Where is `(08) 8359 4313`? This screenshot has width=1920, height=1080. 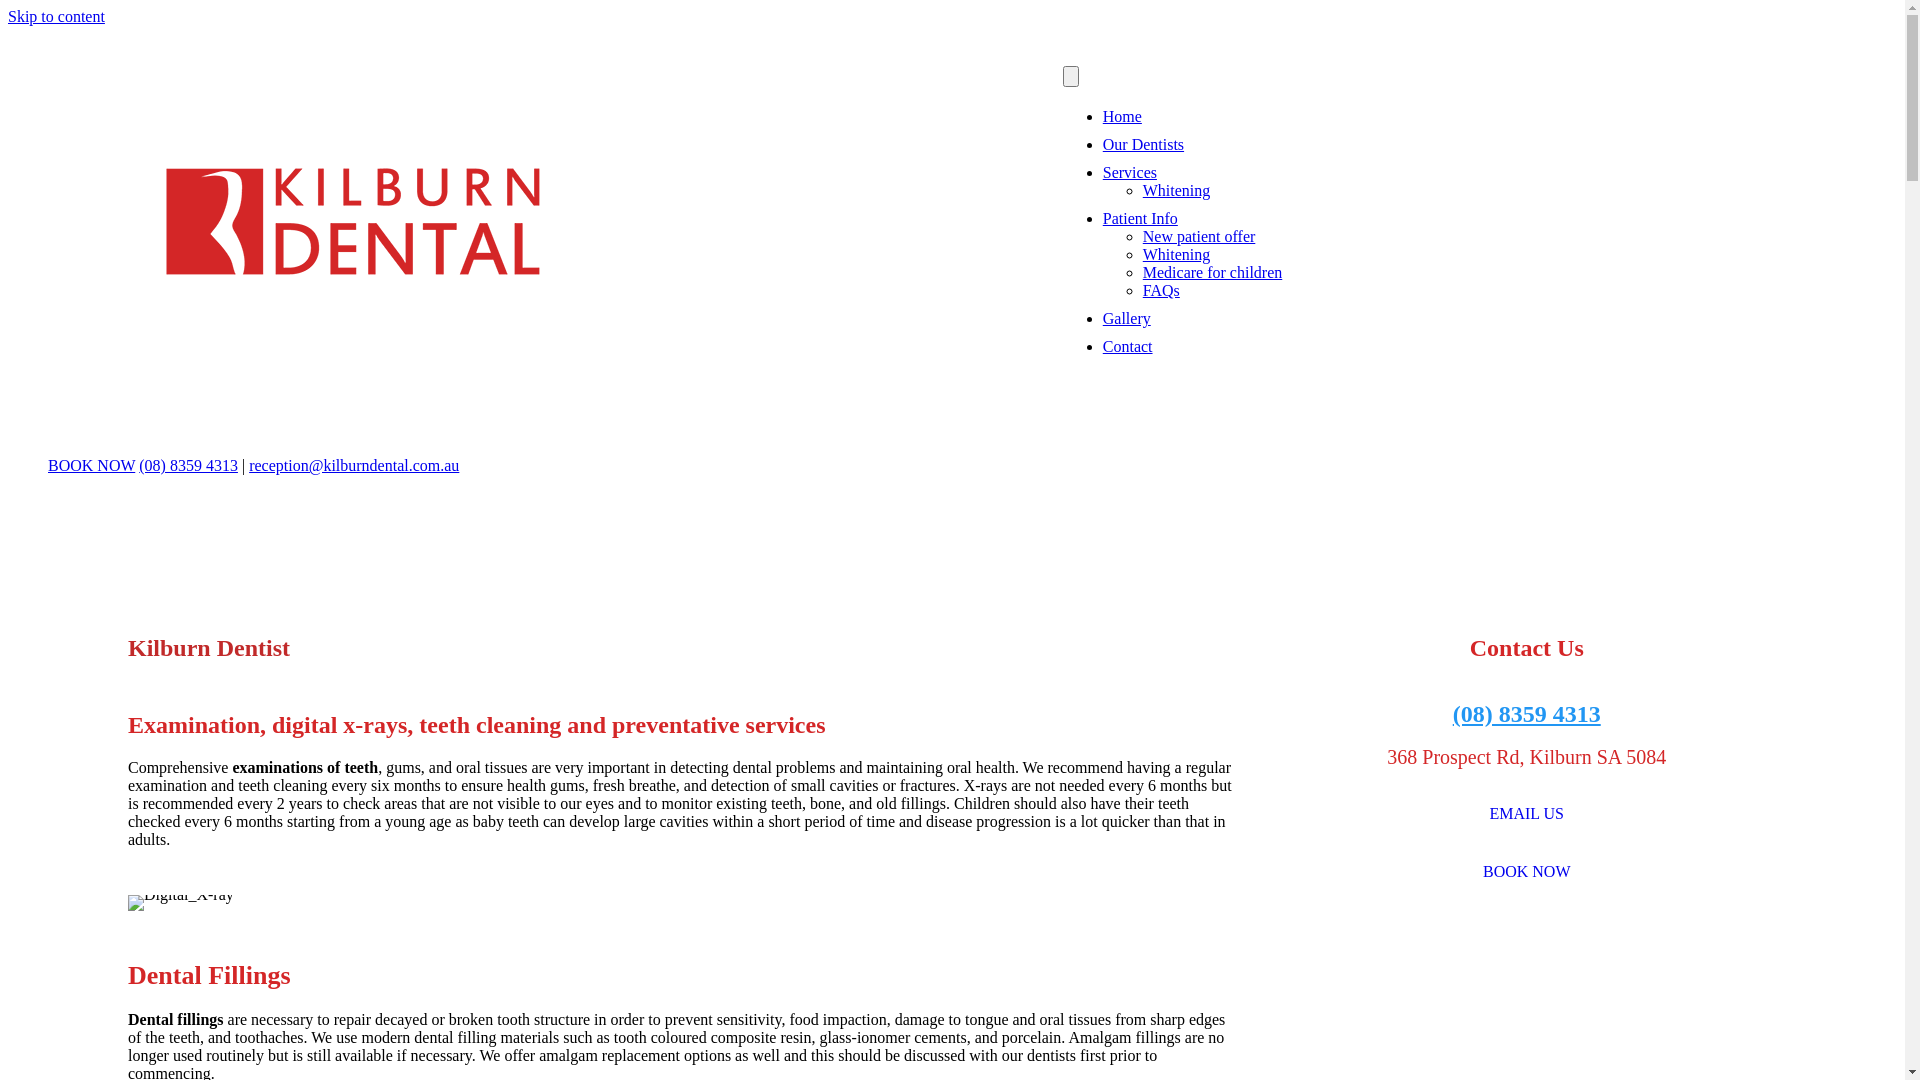
(08) 8359 4313 is located at coordinates (1527, 714).